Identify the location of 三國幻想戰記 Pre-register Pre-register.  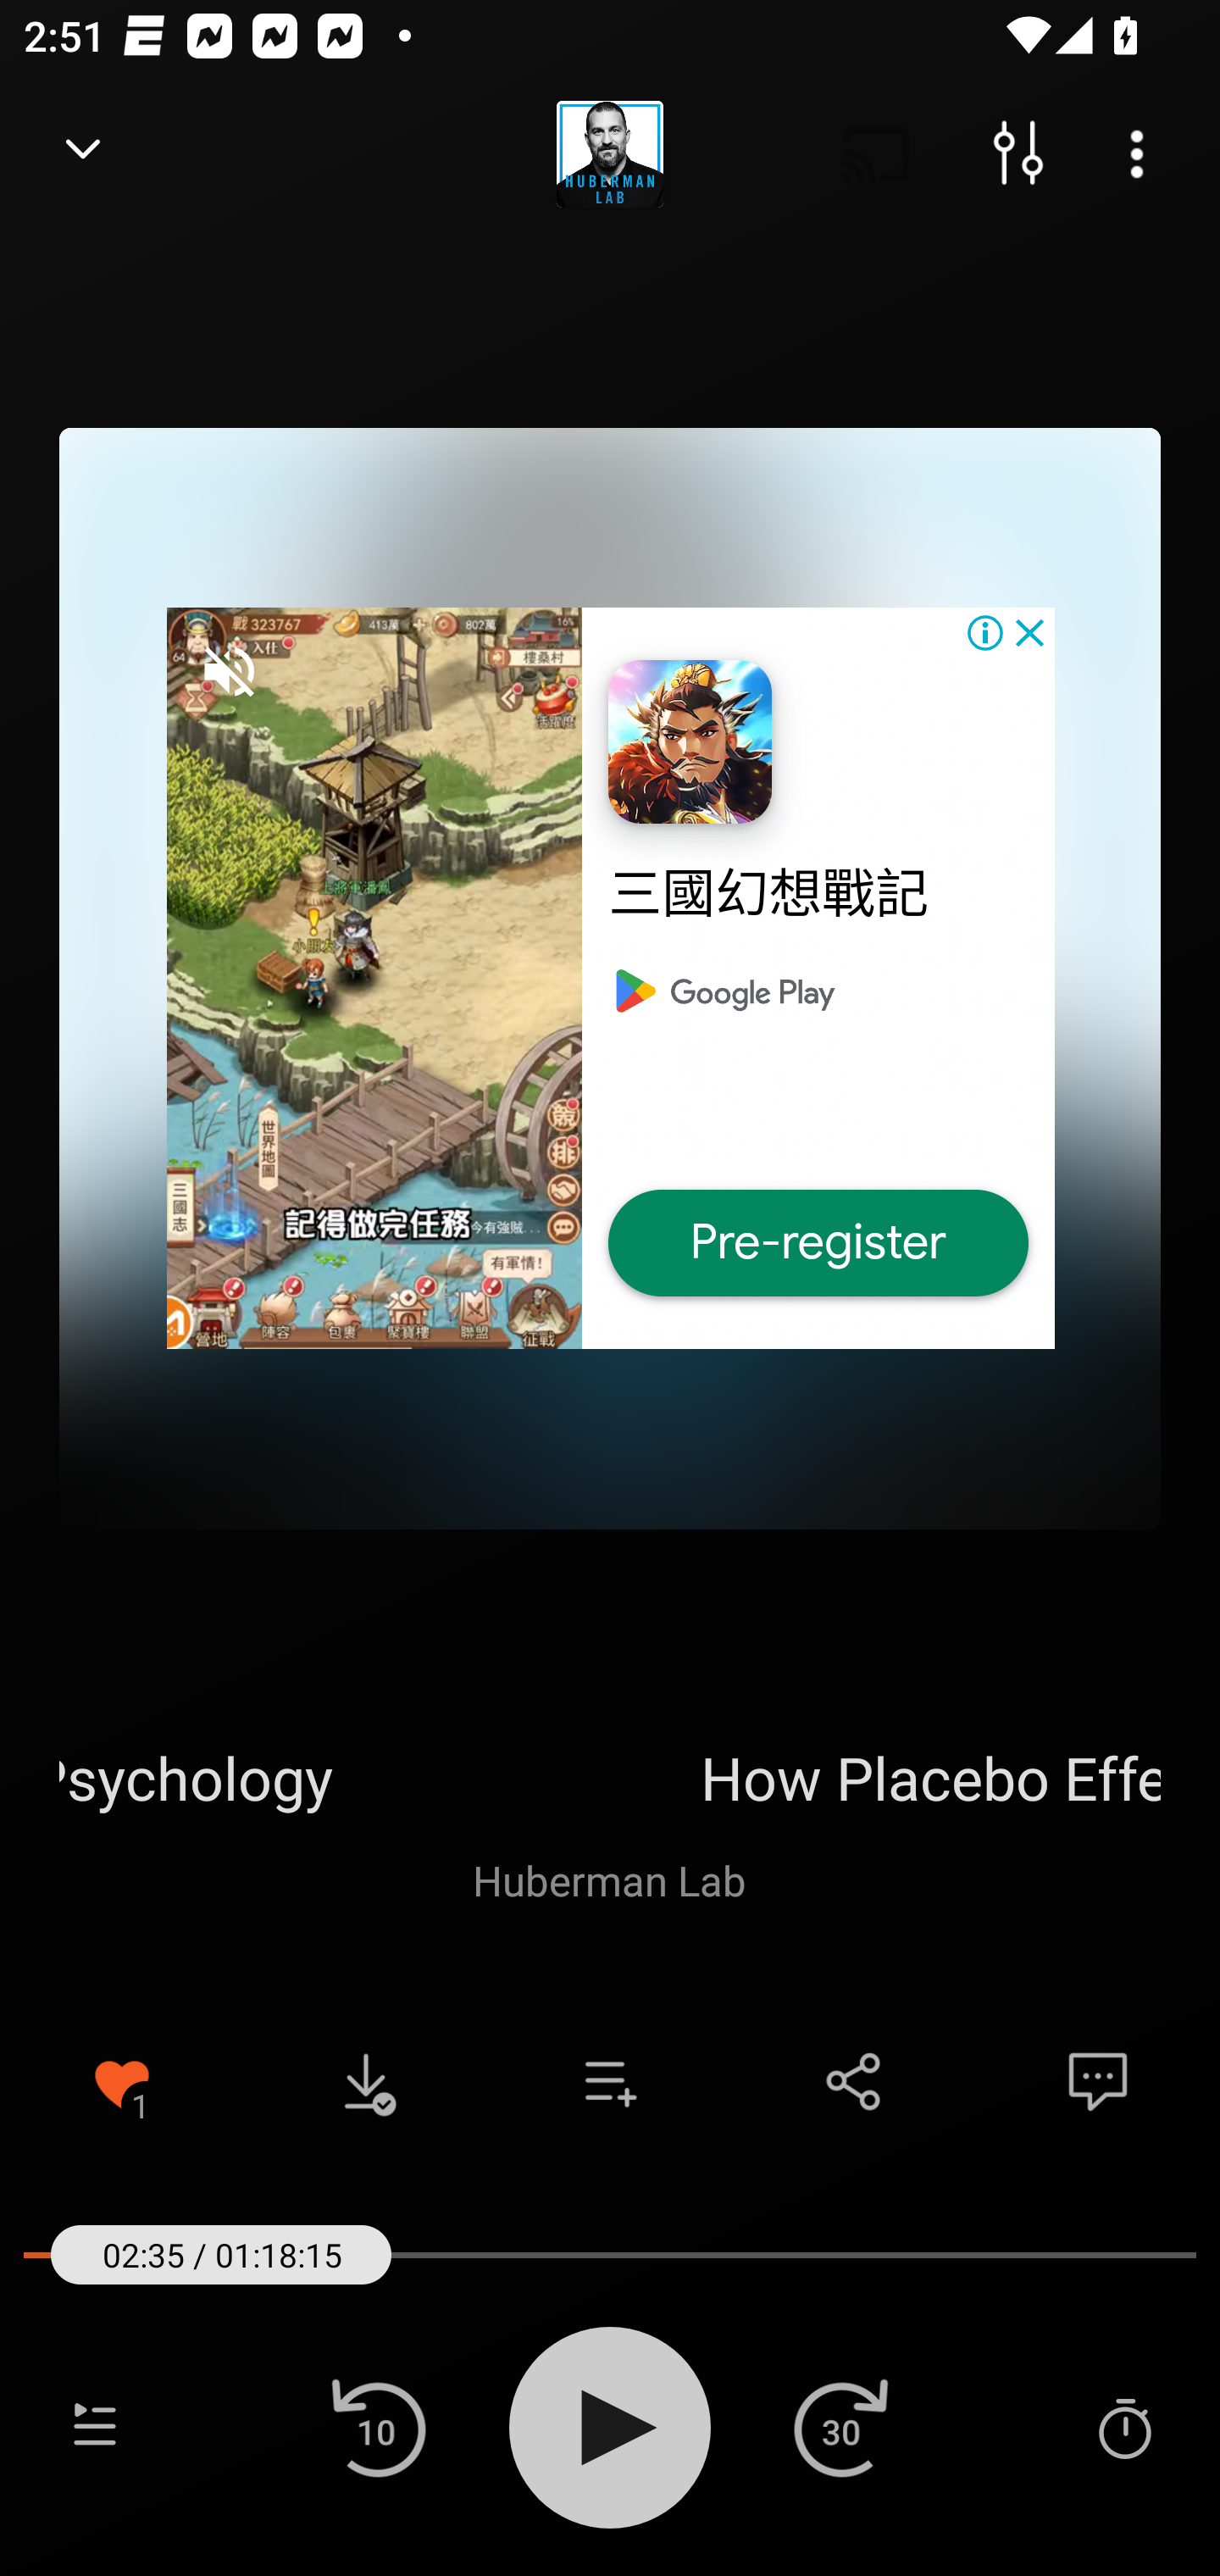
(610, 978).